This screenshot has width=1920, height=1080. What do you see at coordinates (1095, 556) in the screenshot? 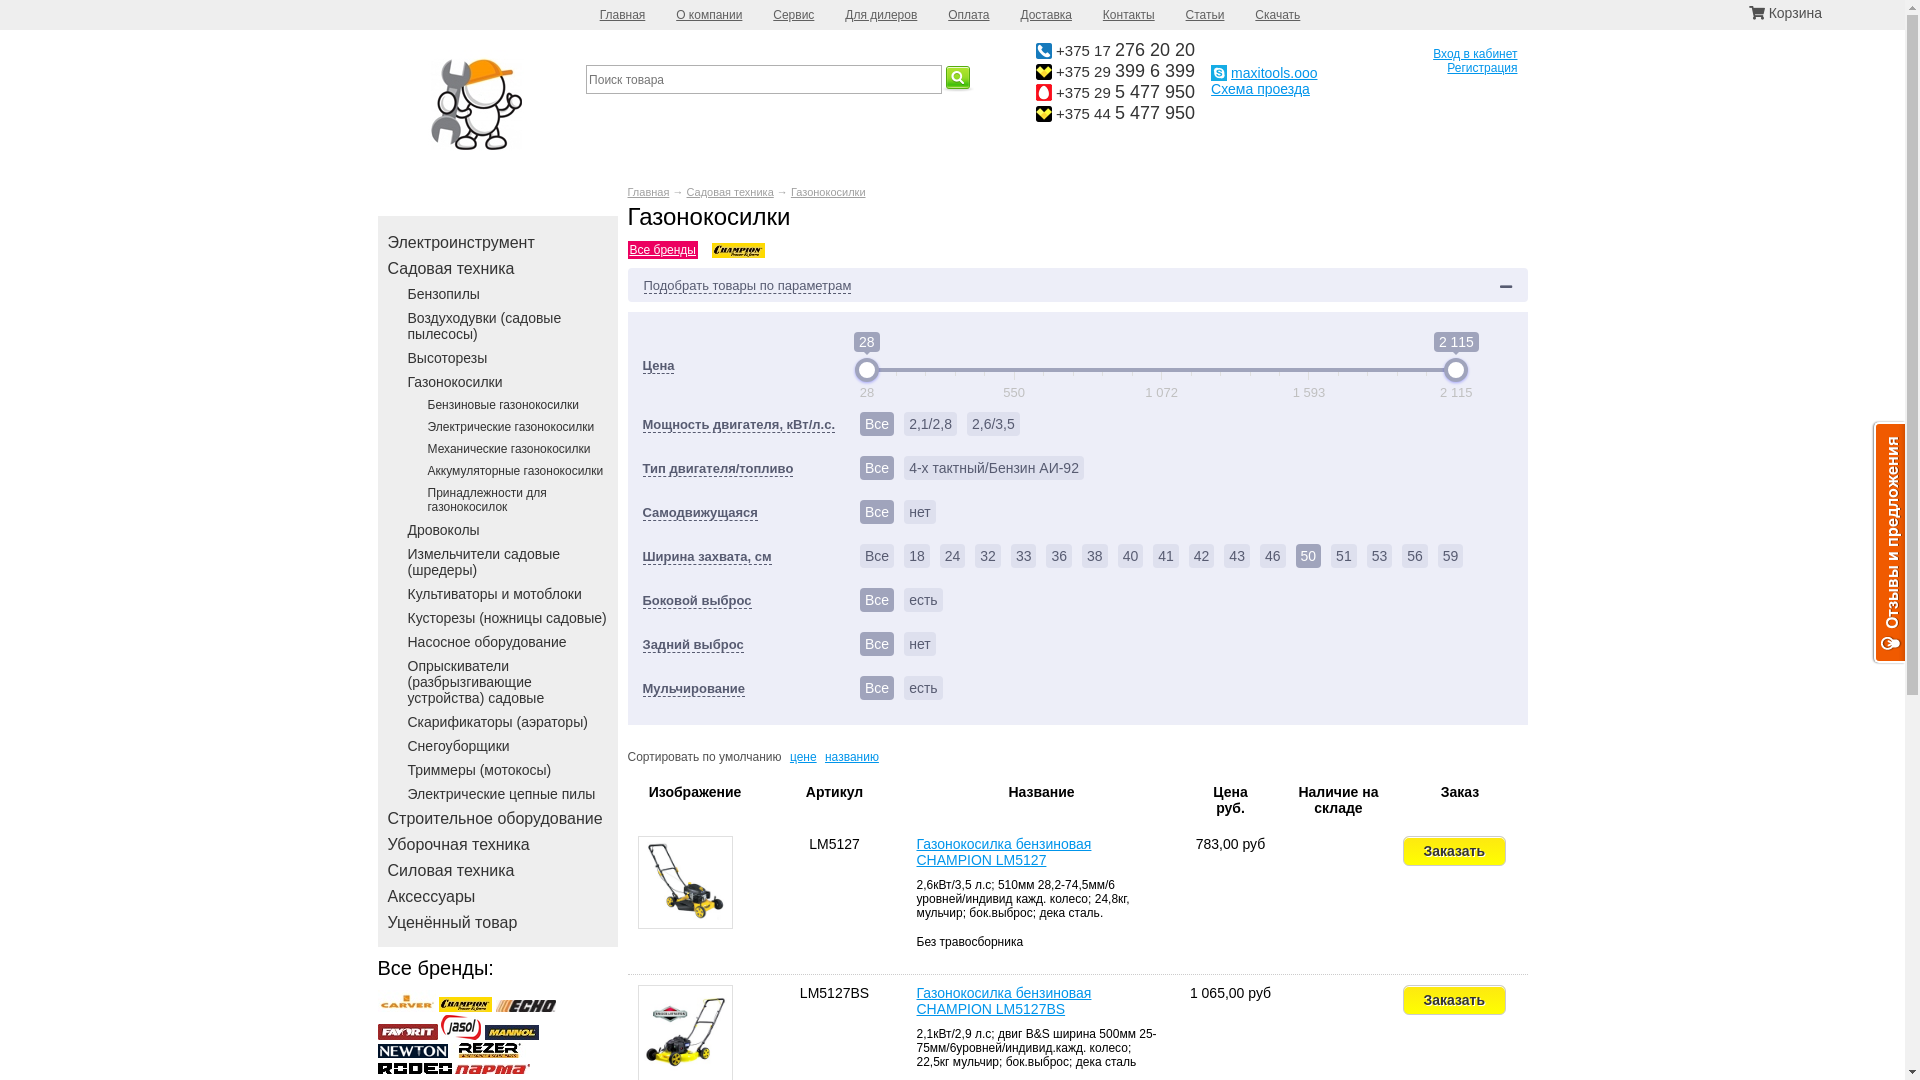
I see `38` at bounding box center [1095, 556].